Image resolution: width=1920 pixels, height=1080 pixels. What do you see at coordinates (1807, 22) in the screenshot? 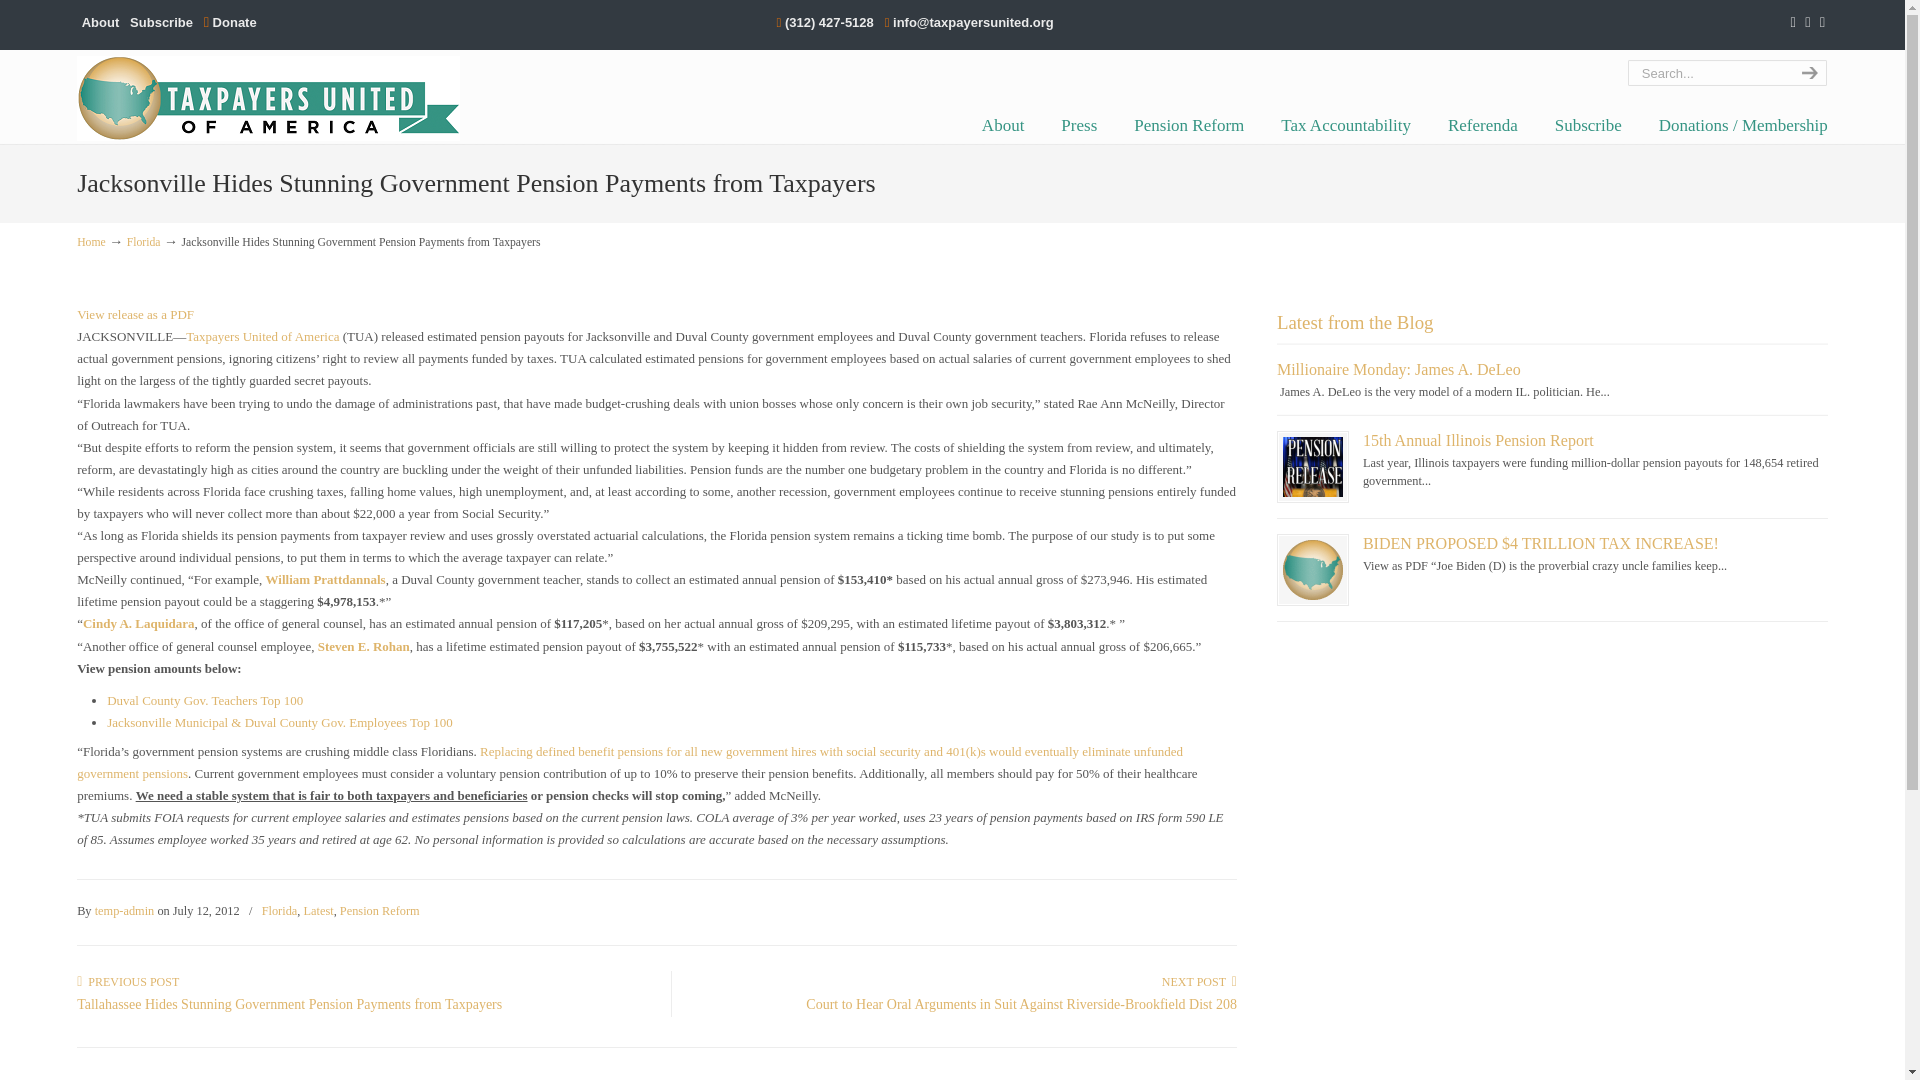
I see `Facebook` at bounding box center [1807, 22].